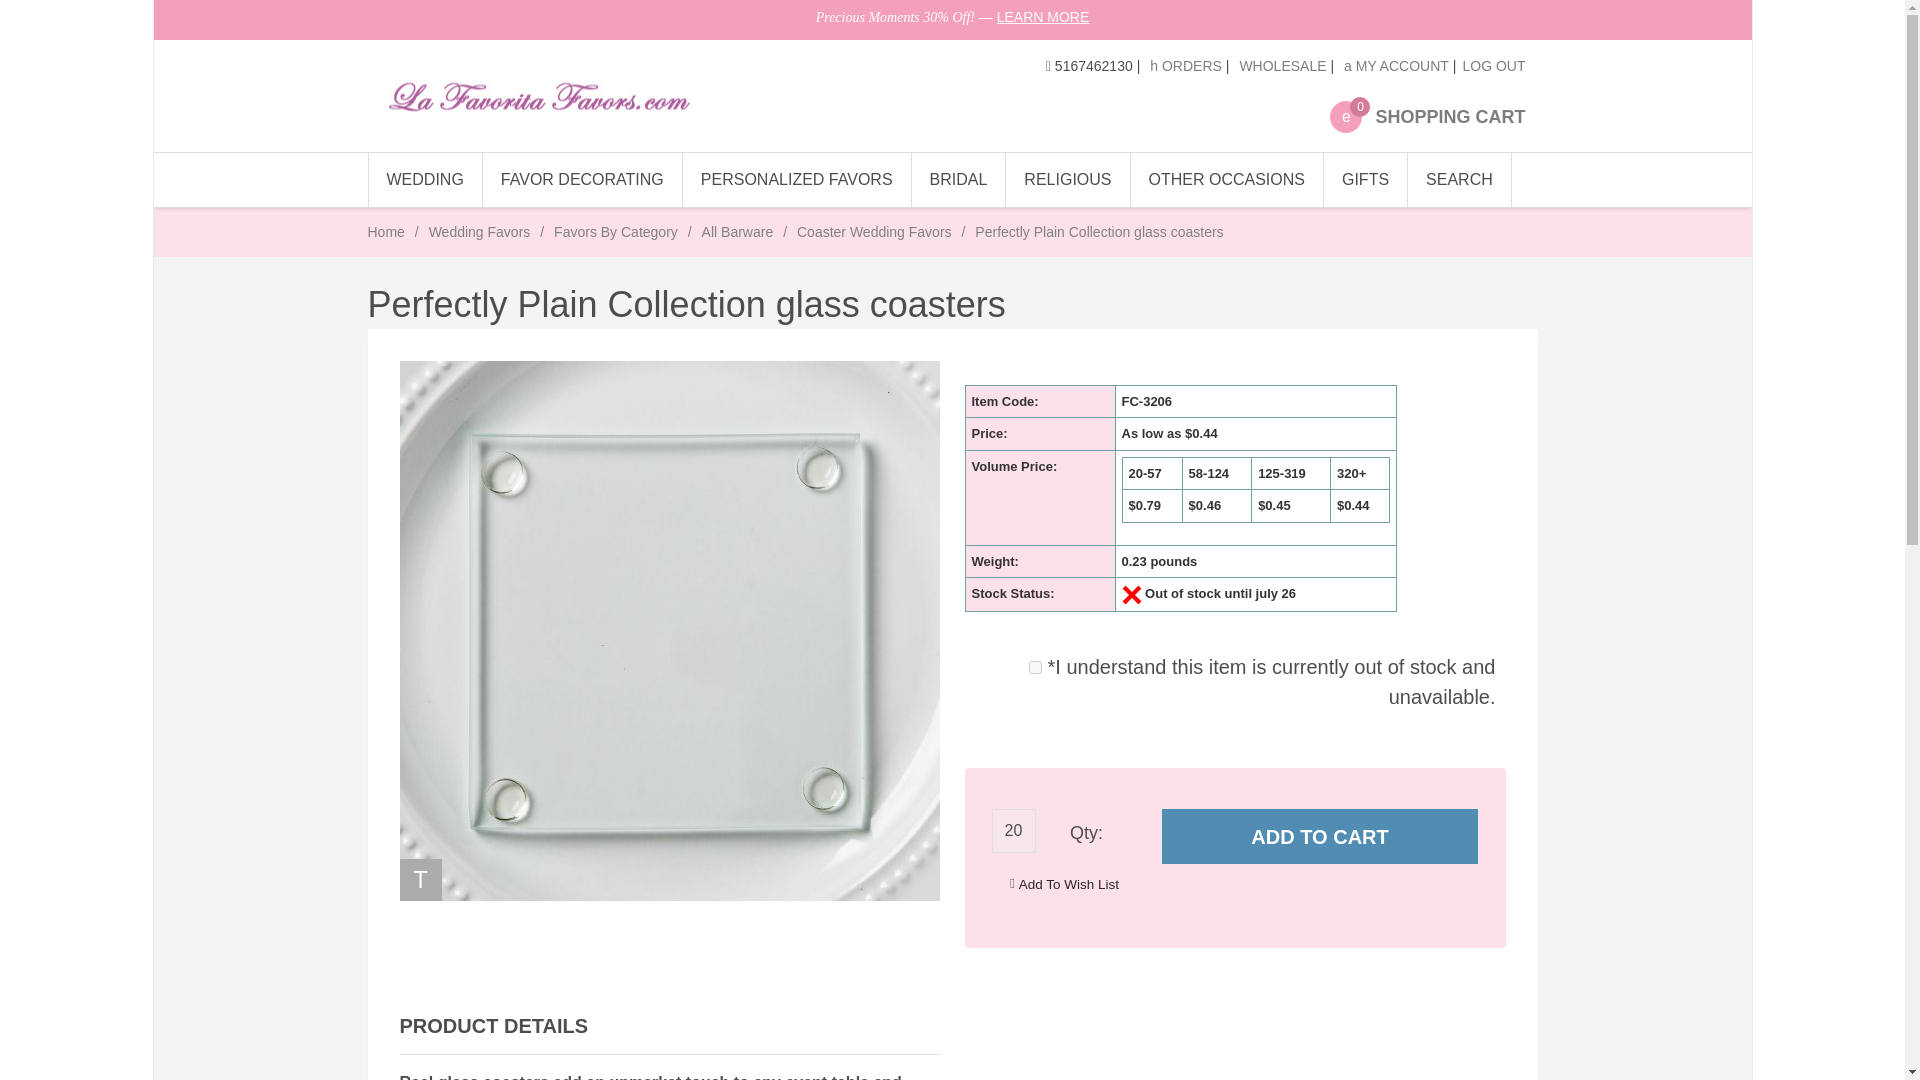  Describe the element at coordinates (1427, 116) in the screenshot. I see `Welcome to La Favorita` at that location.